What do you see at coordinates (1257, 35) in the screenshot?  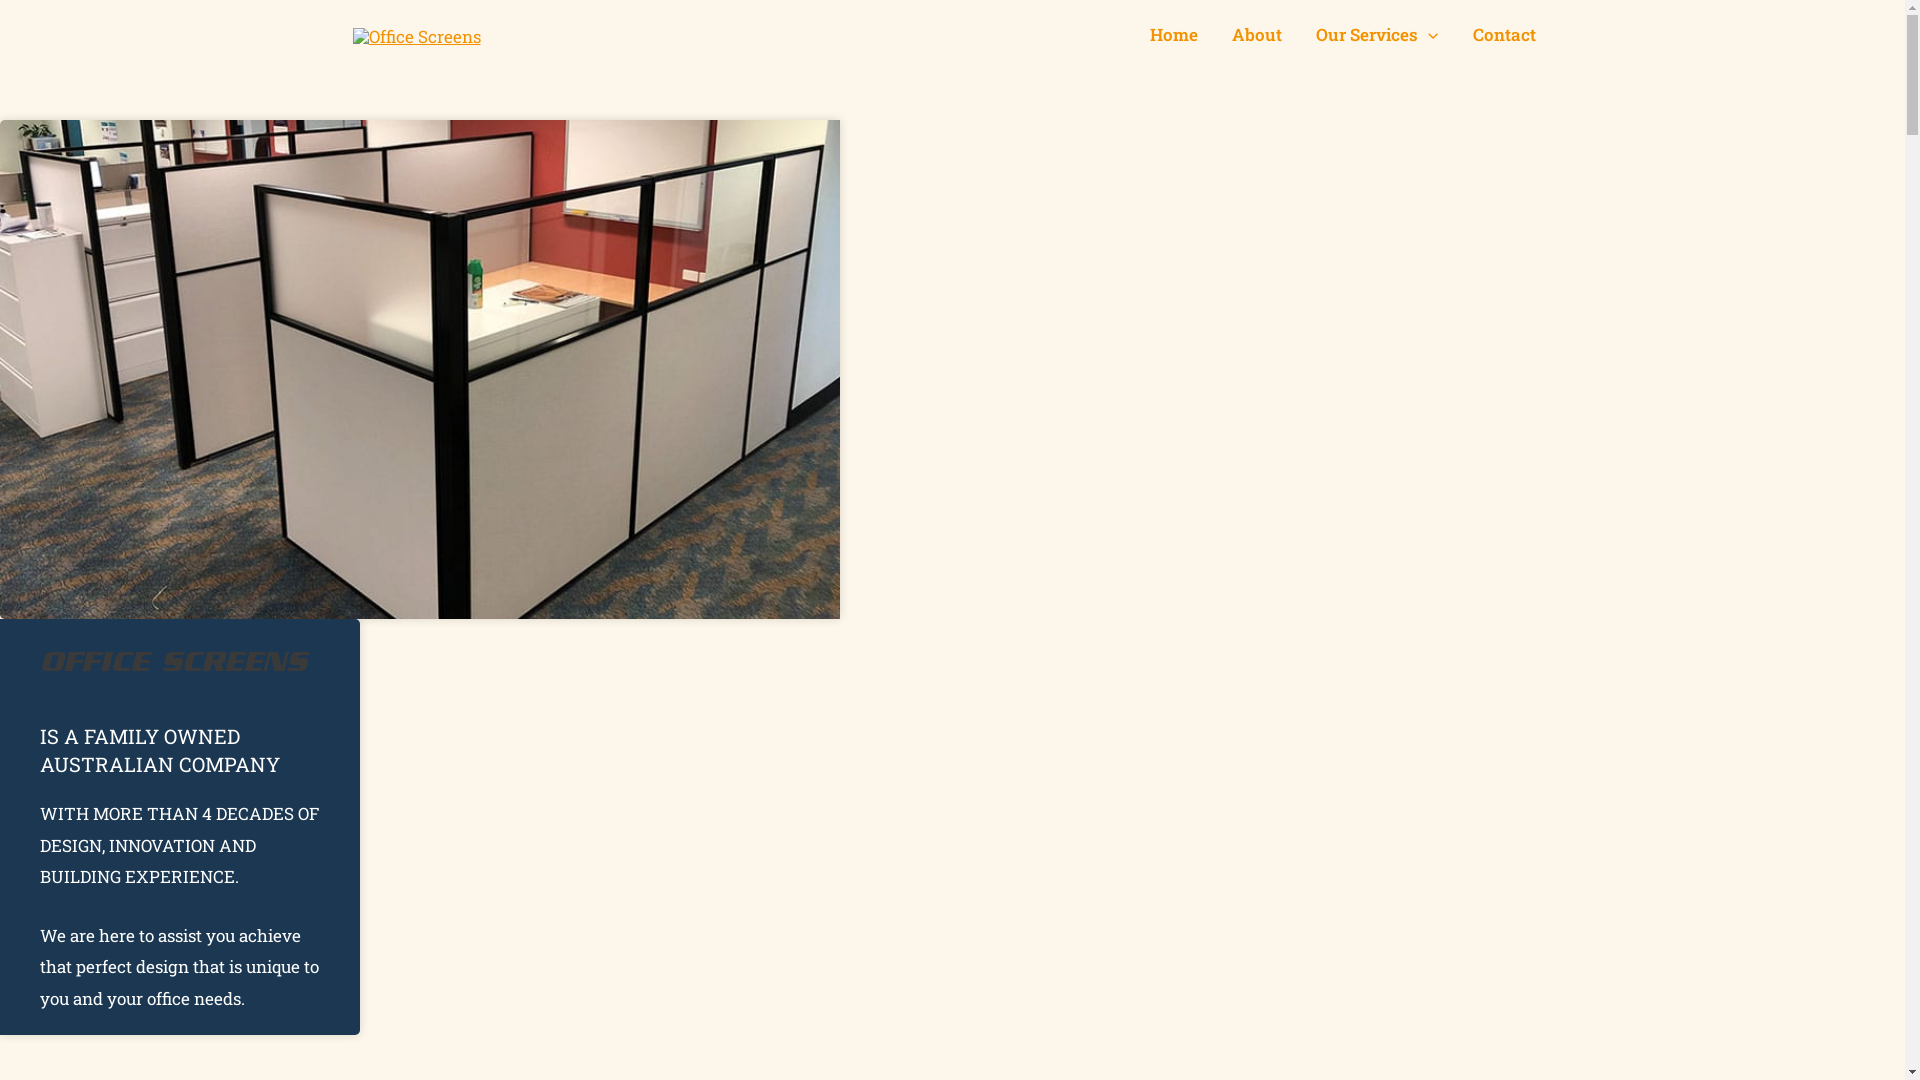 I see `About` at bounding box center [1257, 35].